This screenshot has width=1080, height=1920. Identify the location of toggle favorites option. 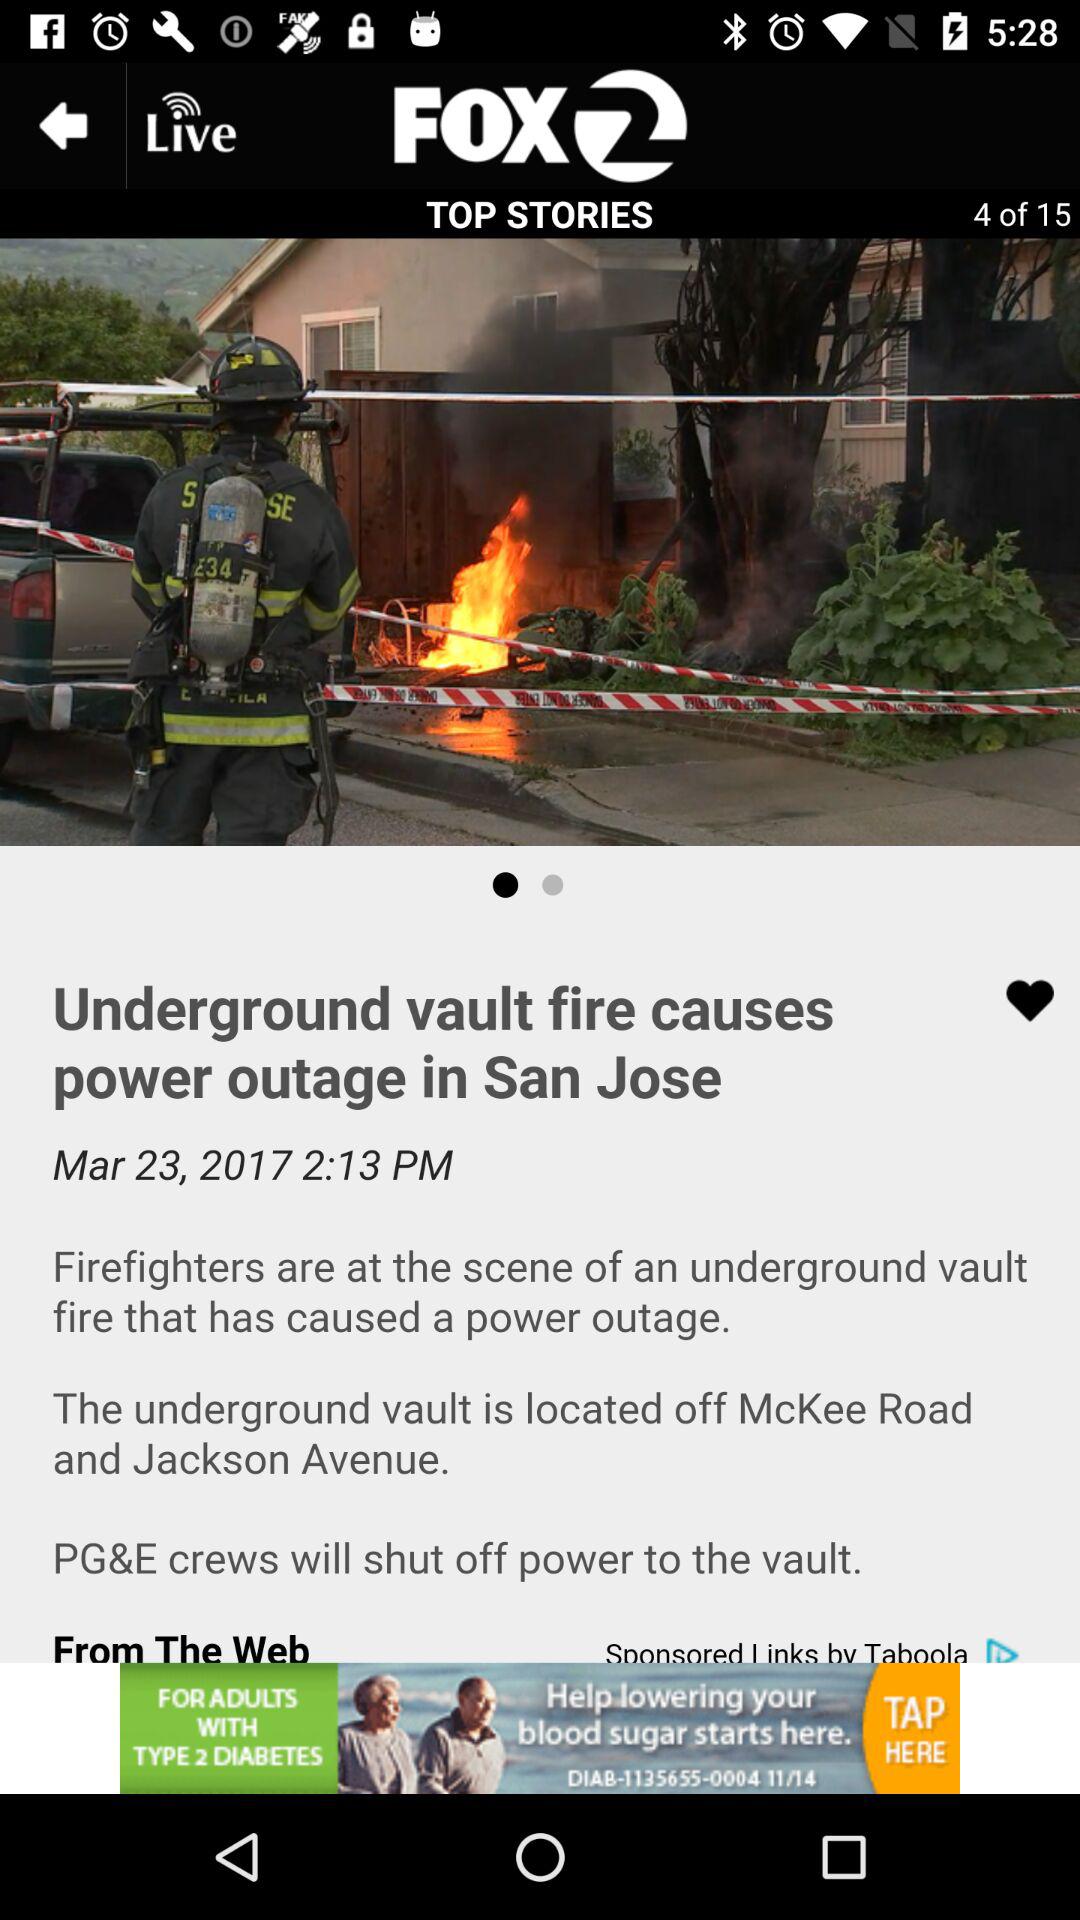
(1017, 1000).